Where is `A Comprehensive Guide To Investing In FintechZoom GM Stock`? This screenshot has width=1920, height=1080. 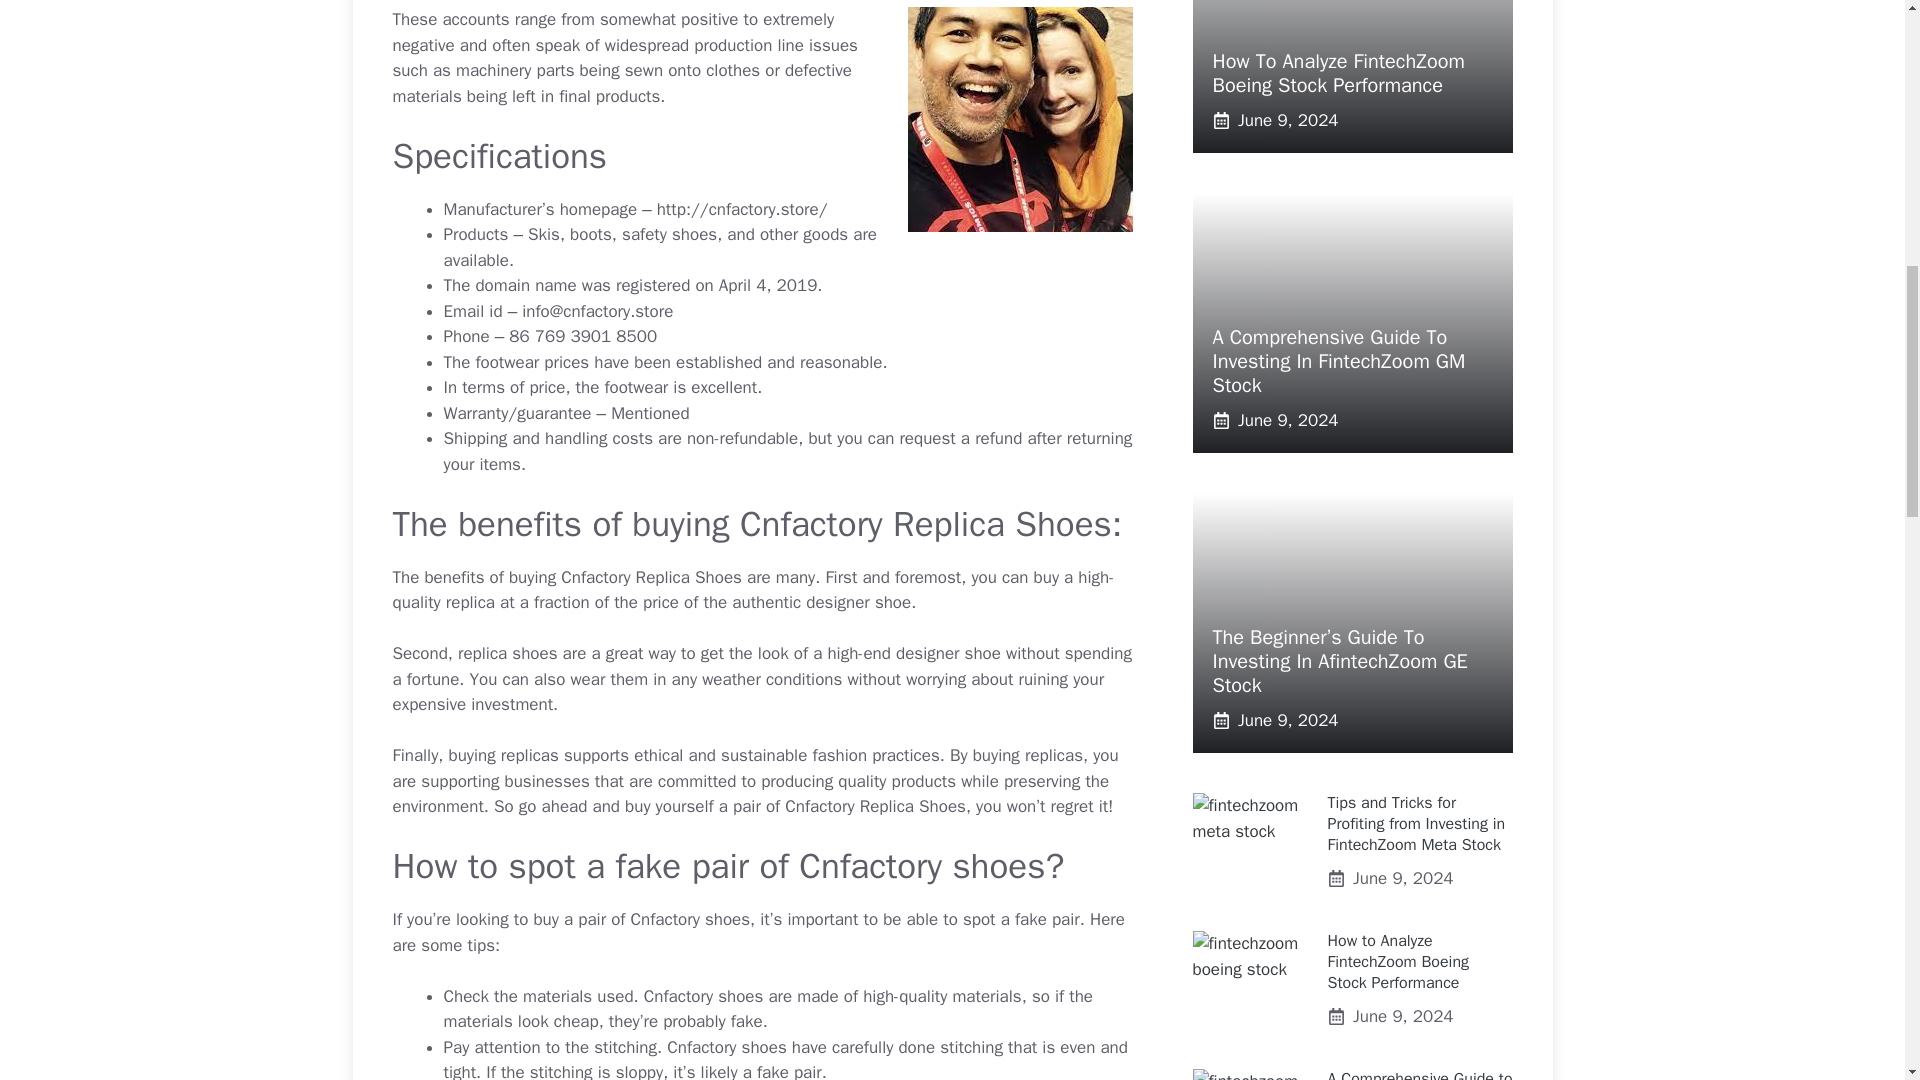
A Comprehensive Guide To Investing In FintechZoom GM Stock is located at coordinates (1338, 362).